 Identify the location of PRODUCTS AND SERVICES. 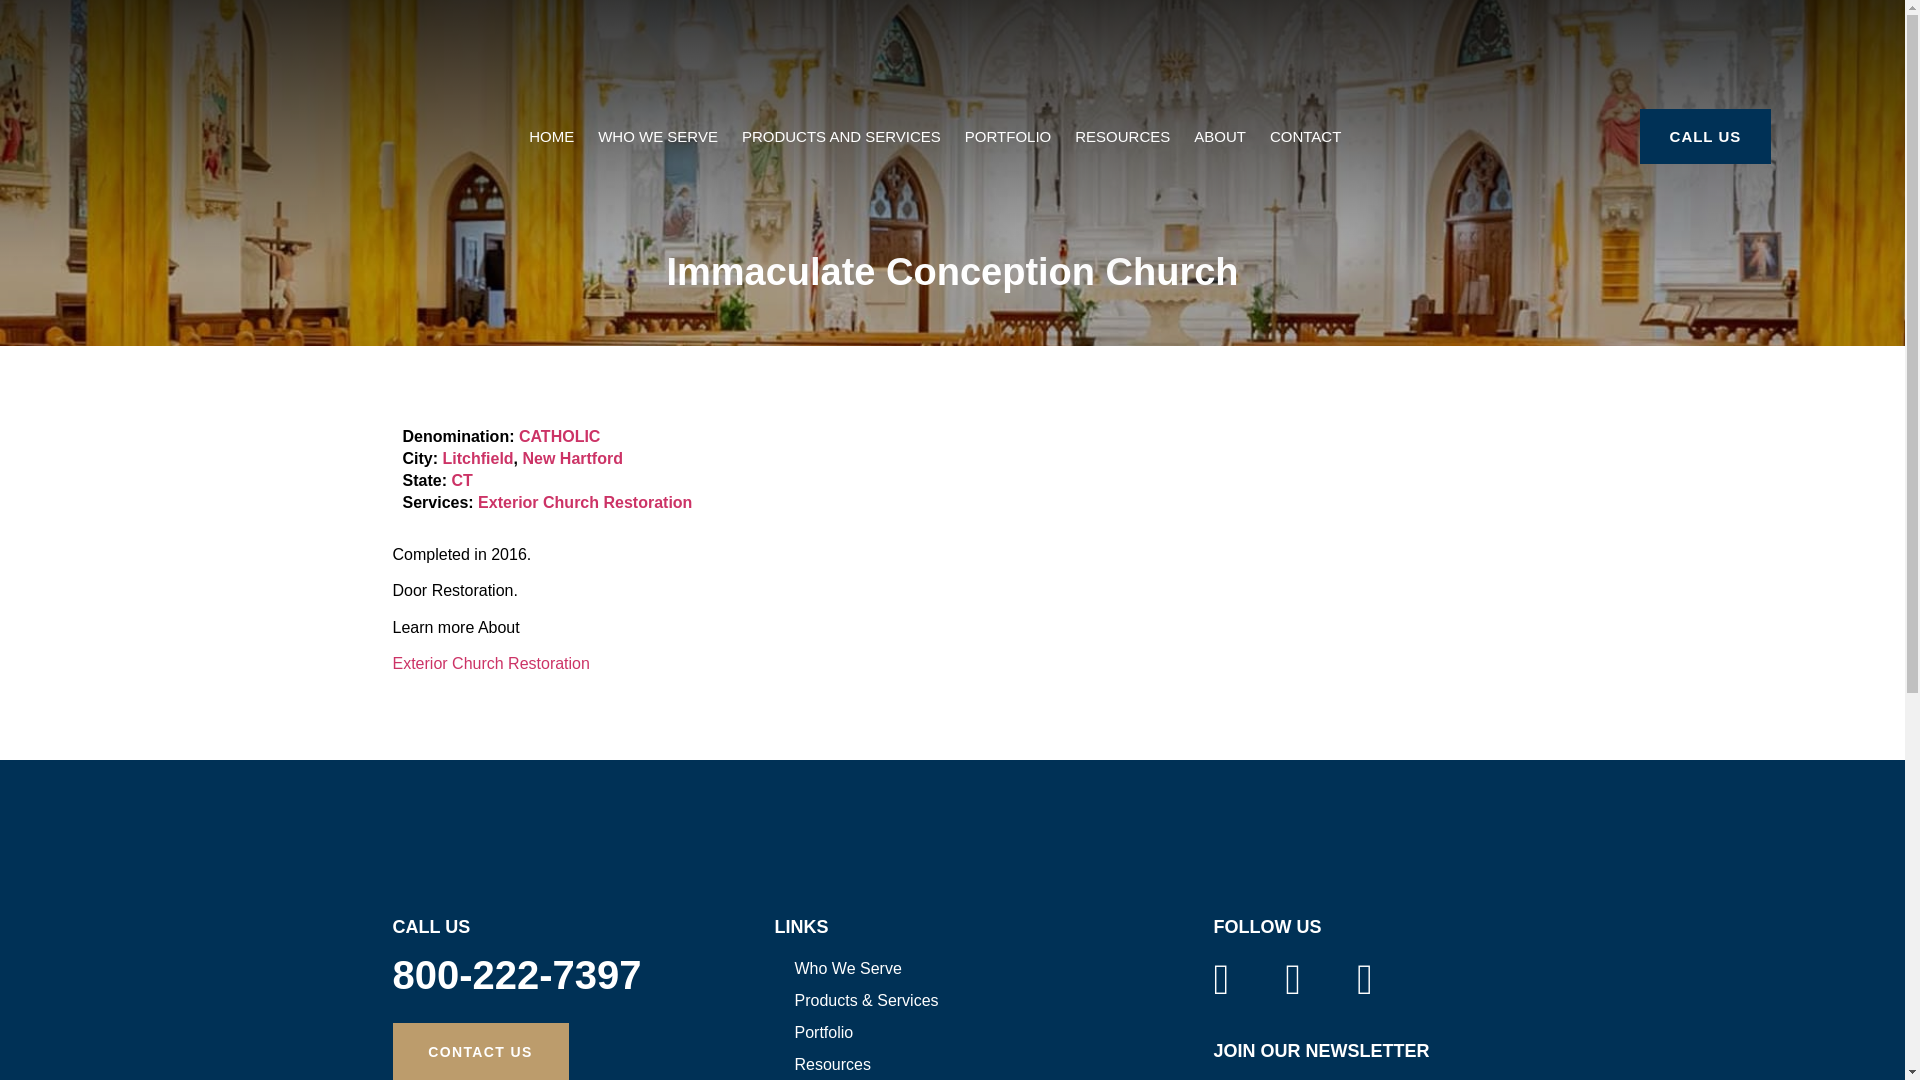
(840, 136).